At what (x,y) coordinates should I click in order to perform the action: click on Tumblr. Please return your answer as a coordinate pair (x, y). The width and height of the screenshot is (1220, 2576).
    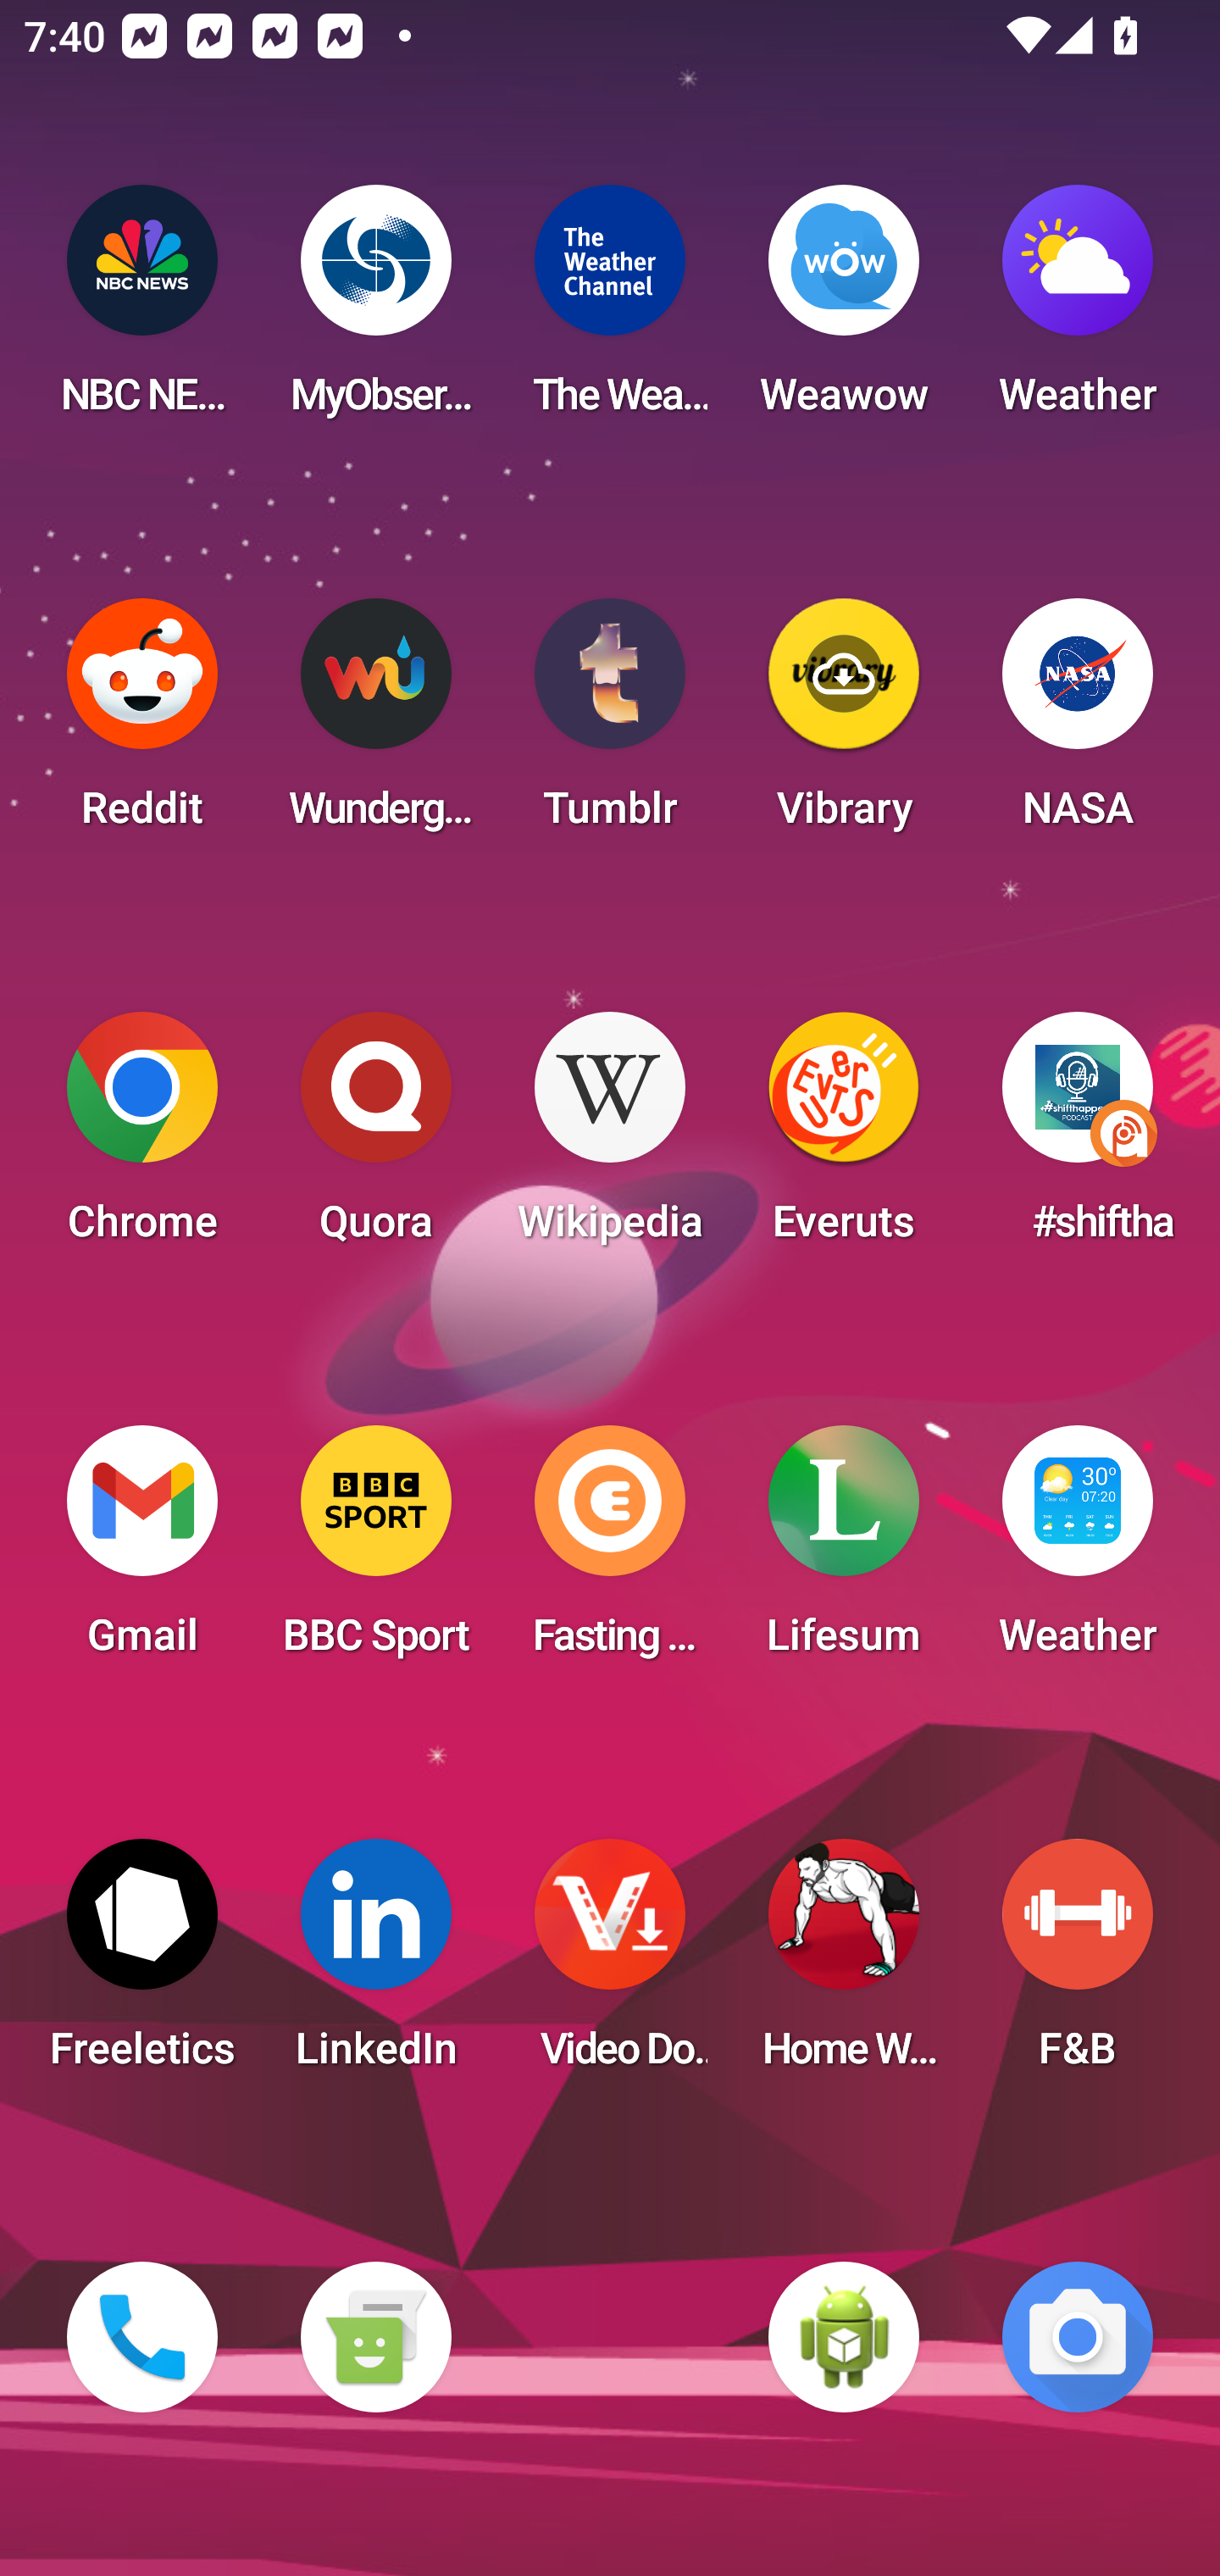
    Looking at the image, I should click on (610, 724).